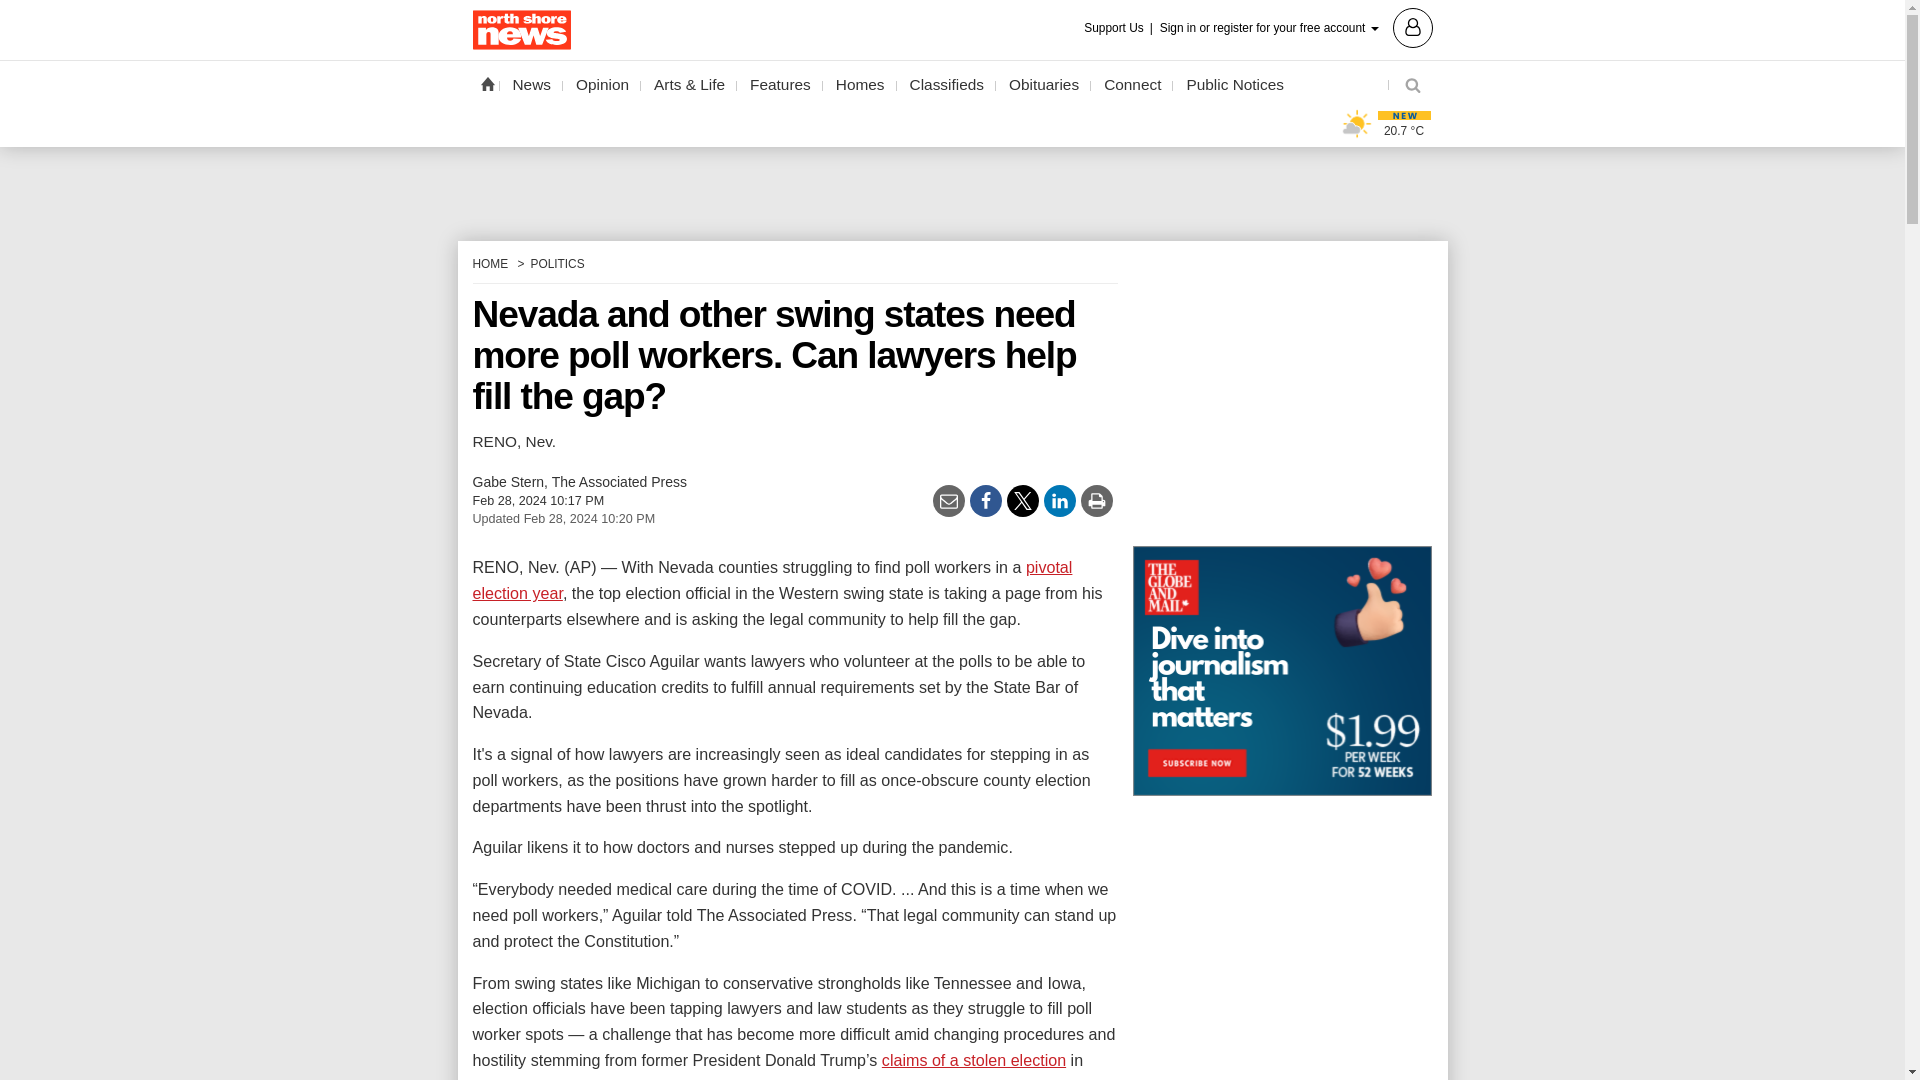  I want to click on News, so click(532, 85).